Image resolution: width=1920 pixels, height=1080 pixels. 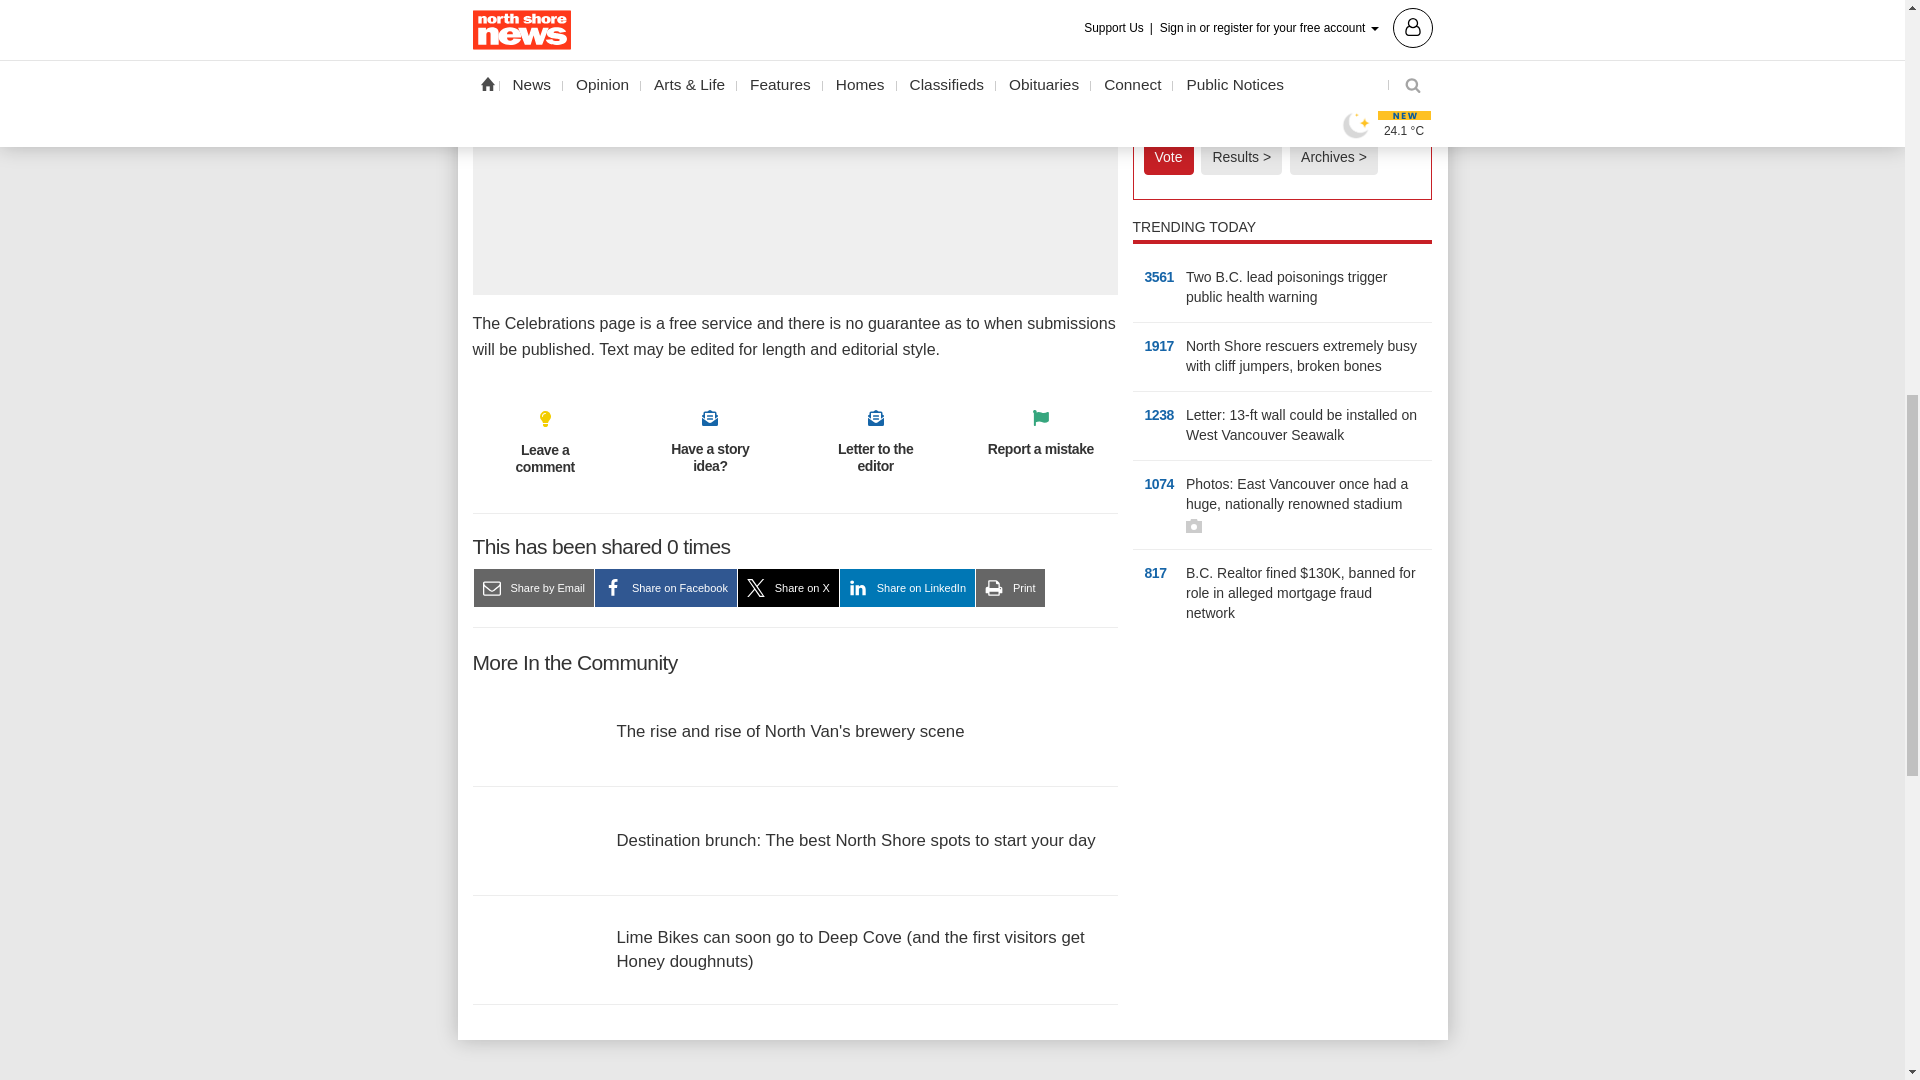 I want to click on 121292, so click(x=1150, y=86).